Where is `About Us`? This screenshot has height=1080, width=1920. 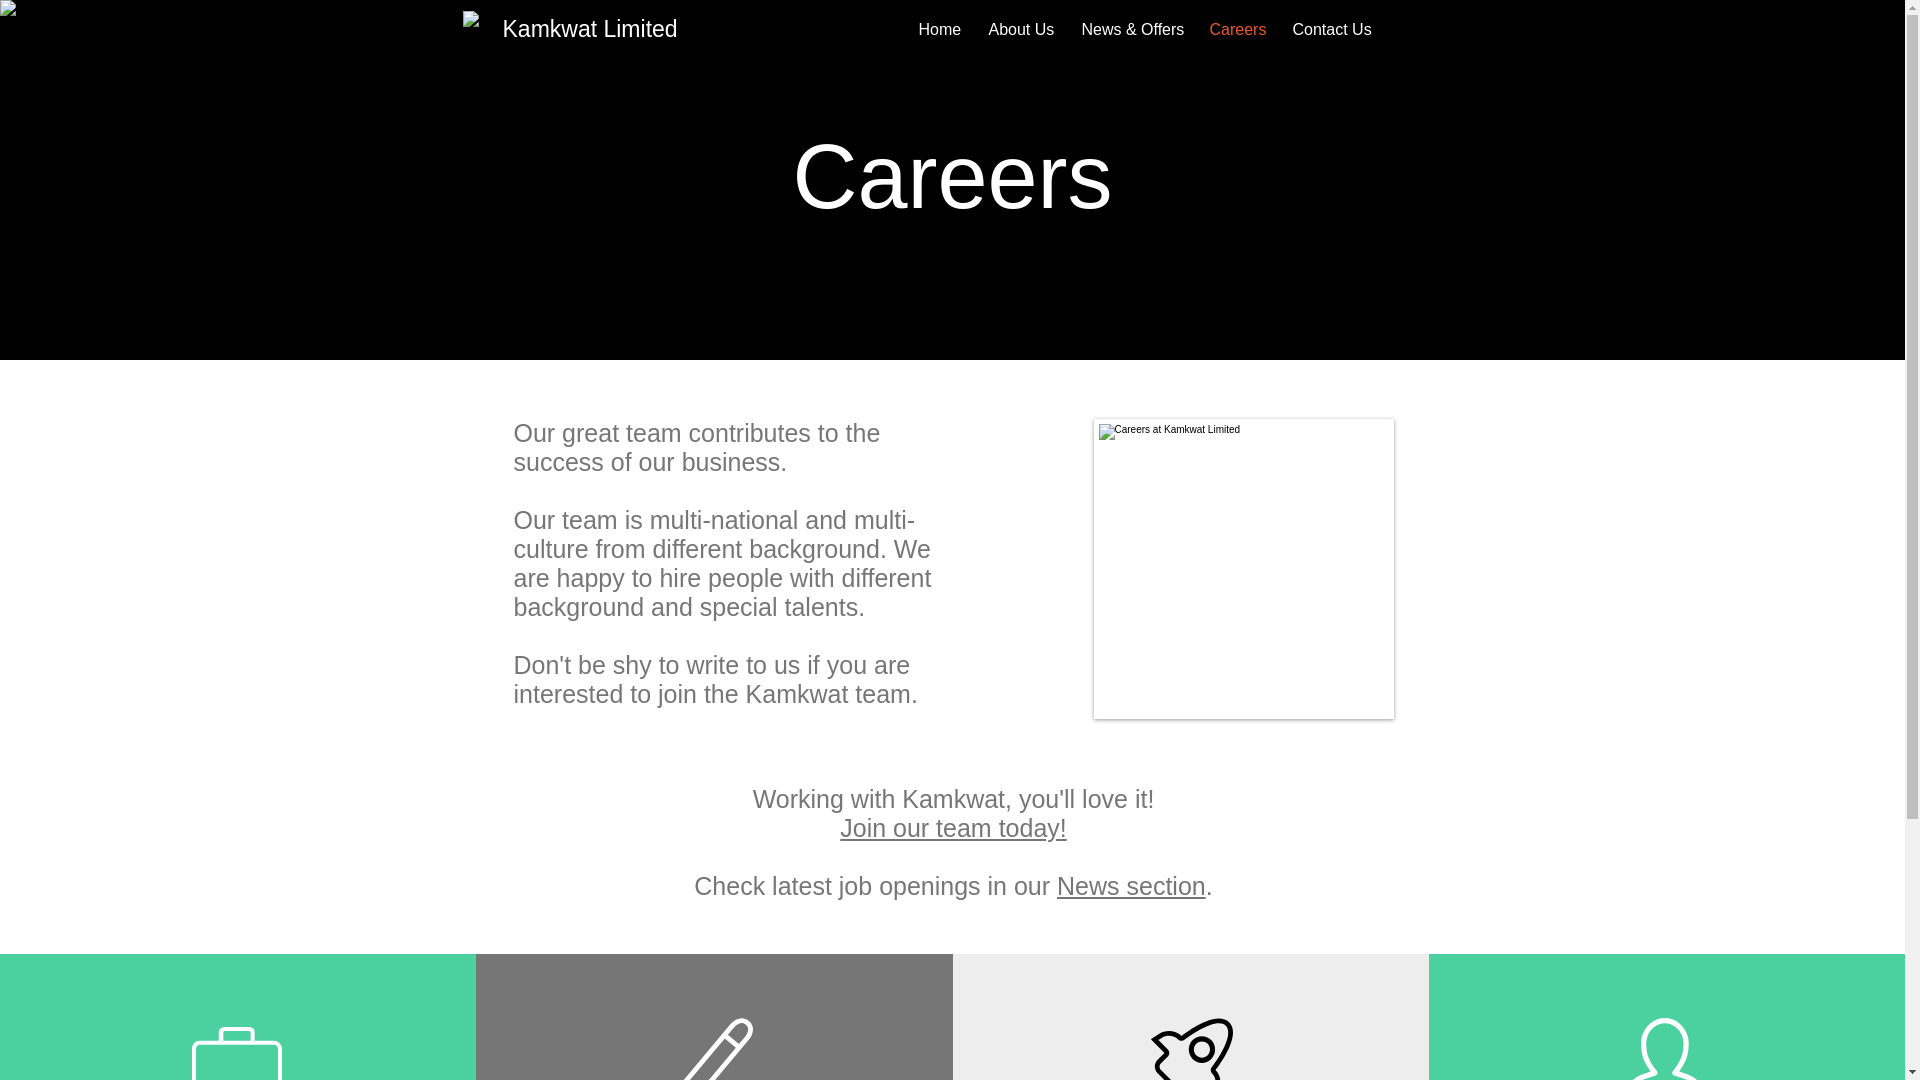
About Us is located at coordinates (1020, 30).